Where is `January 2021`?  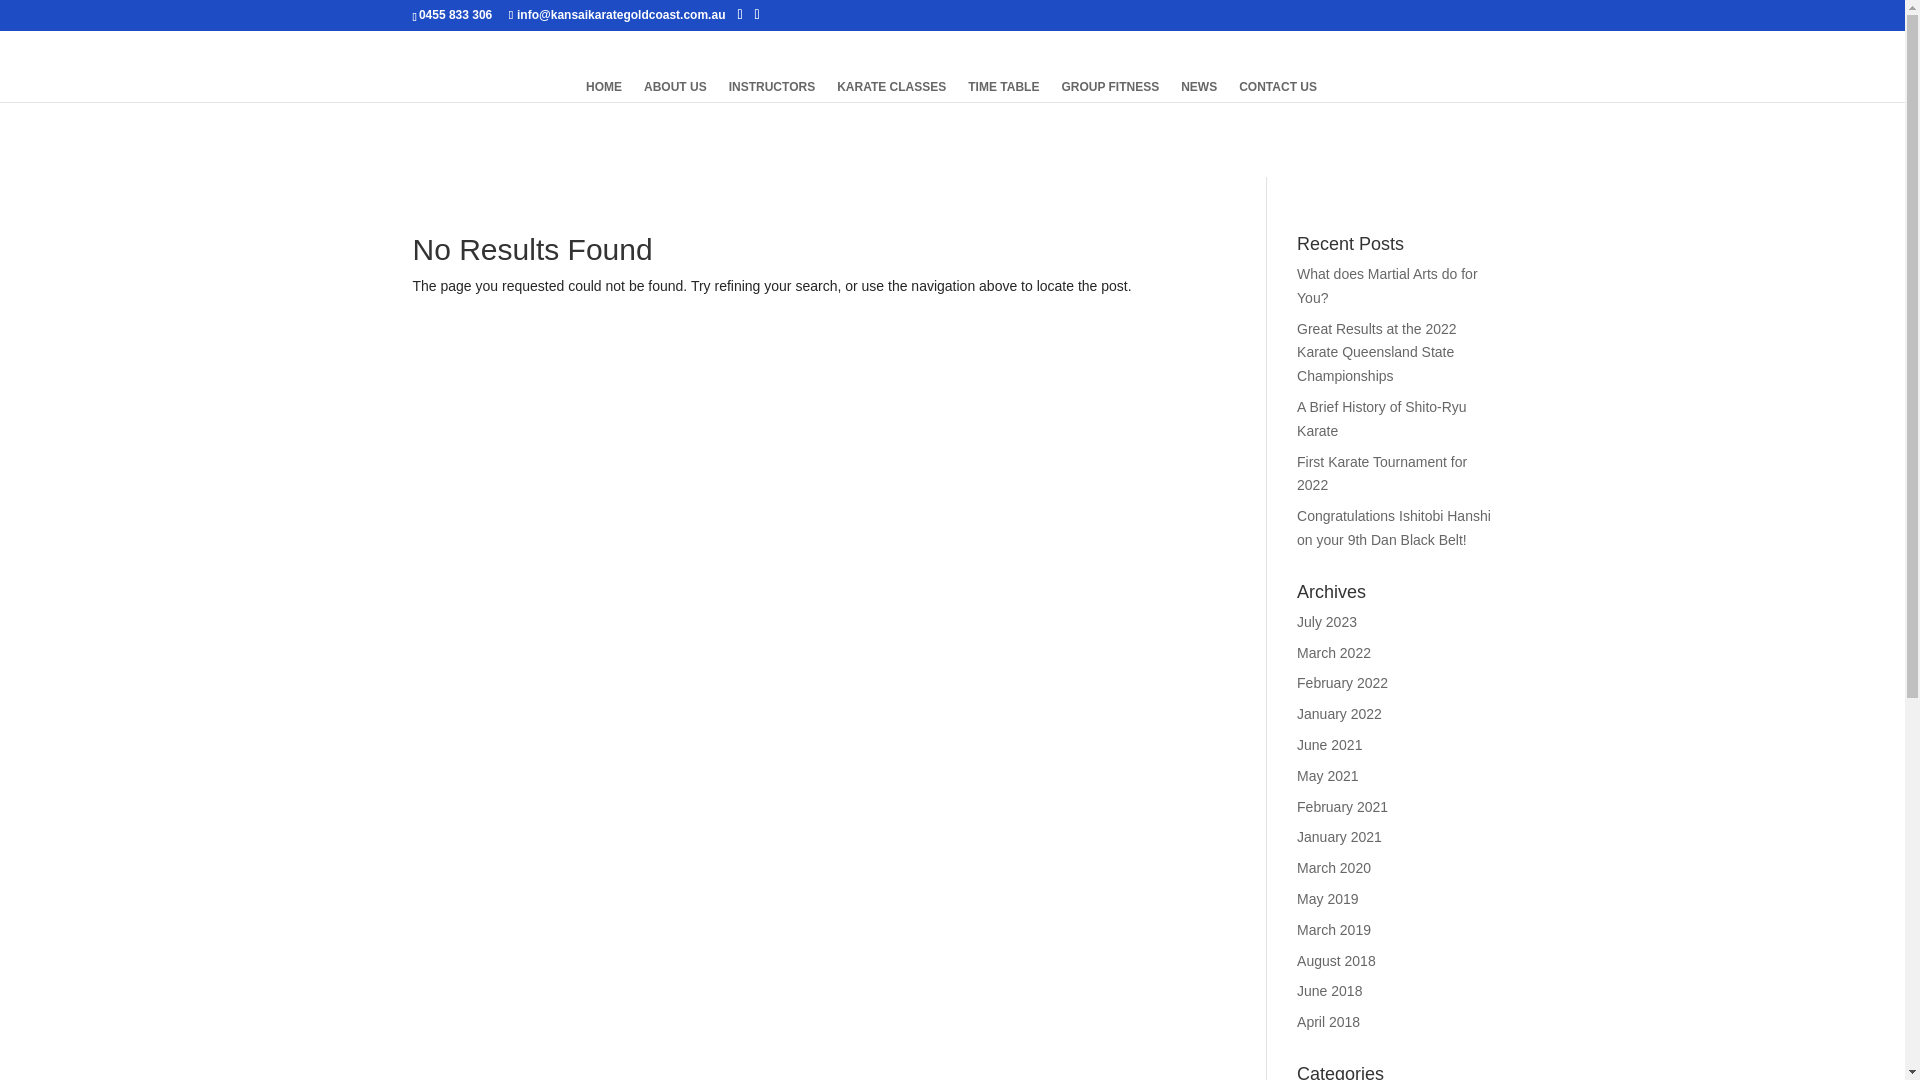
January 2021 is located at coordinates (1340, 837).